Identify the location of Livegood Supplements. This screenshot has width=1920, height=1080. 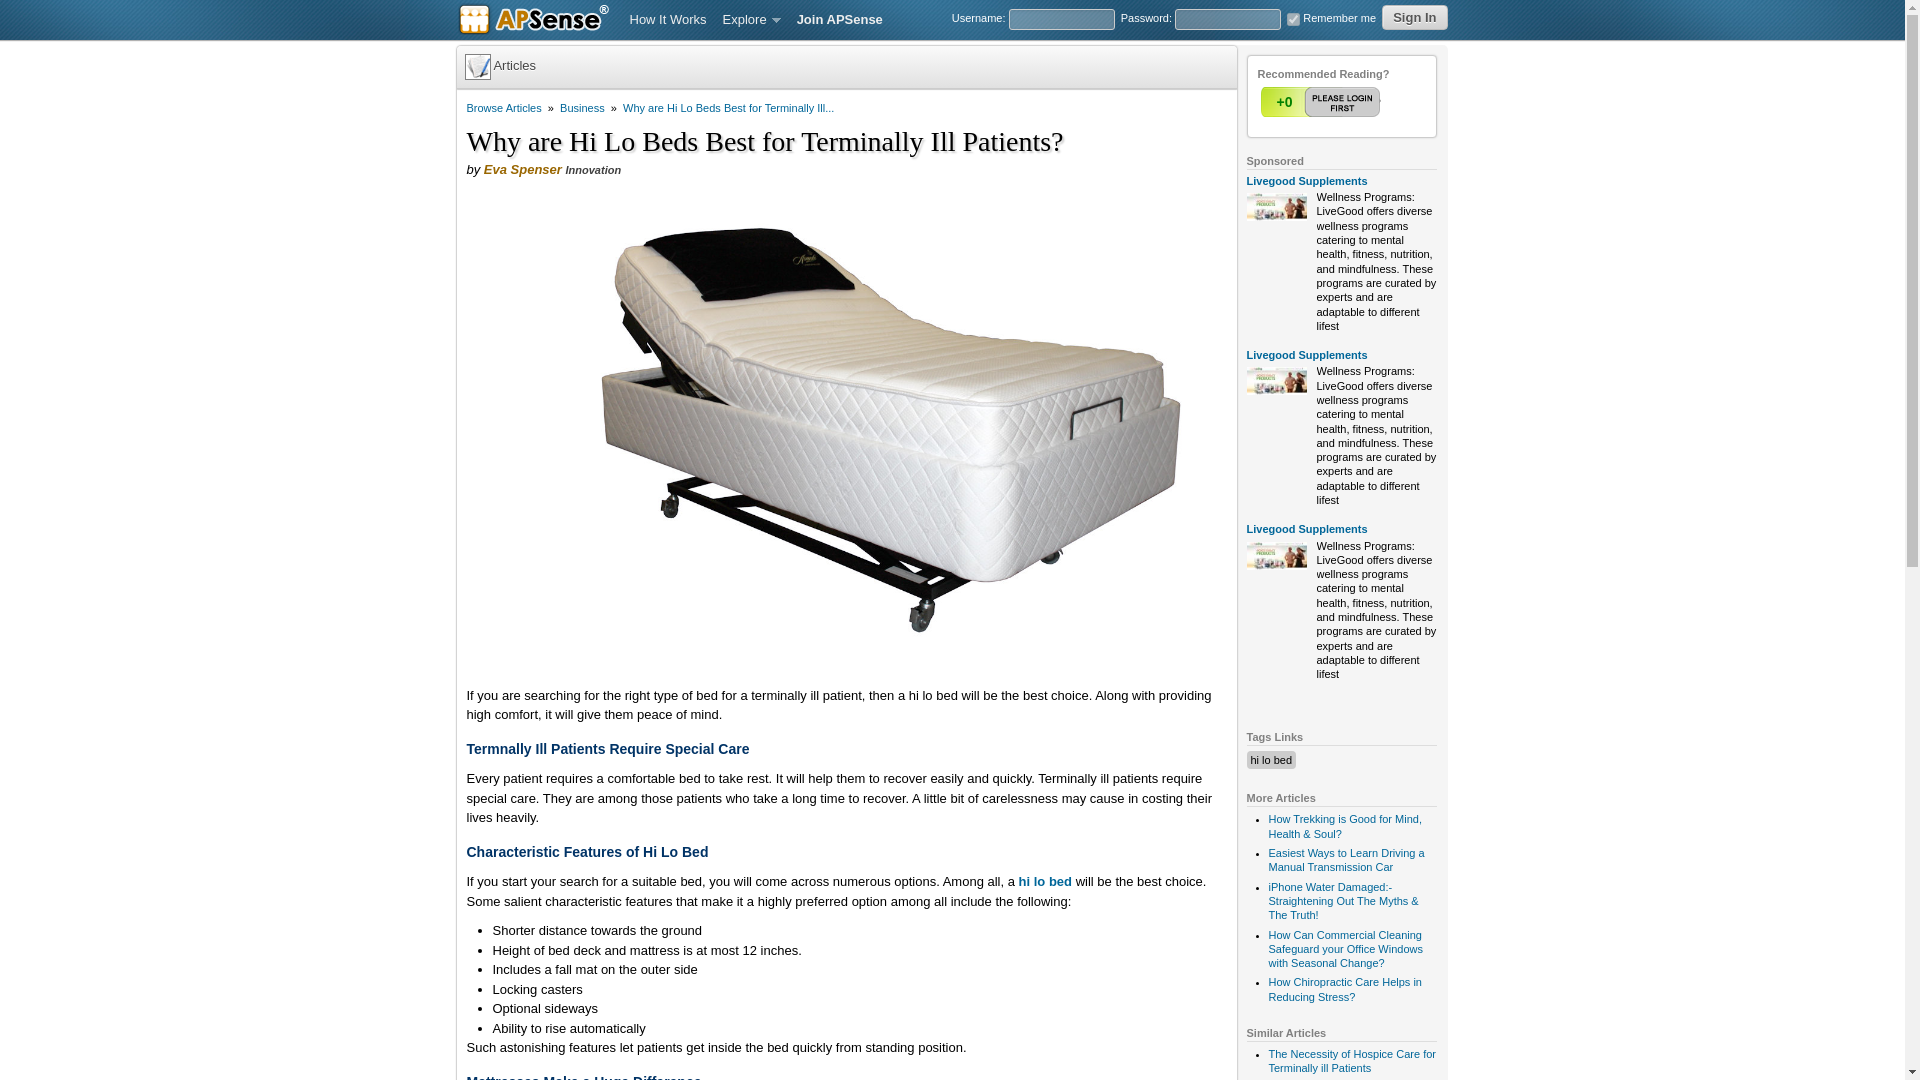
(1306, 528).